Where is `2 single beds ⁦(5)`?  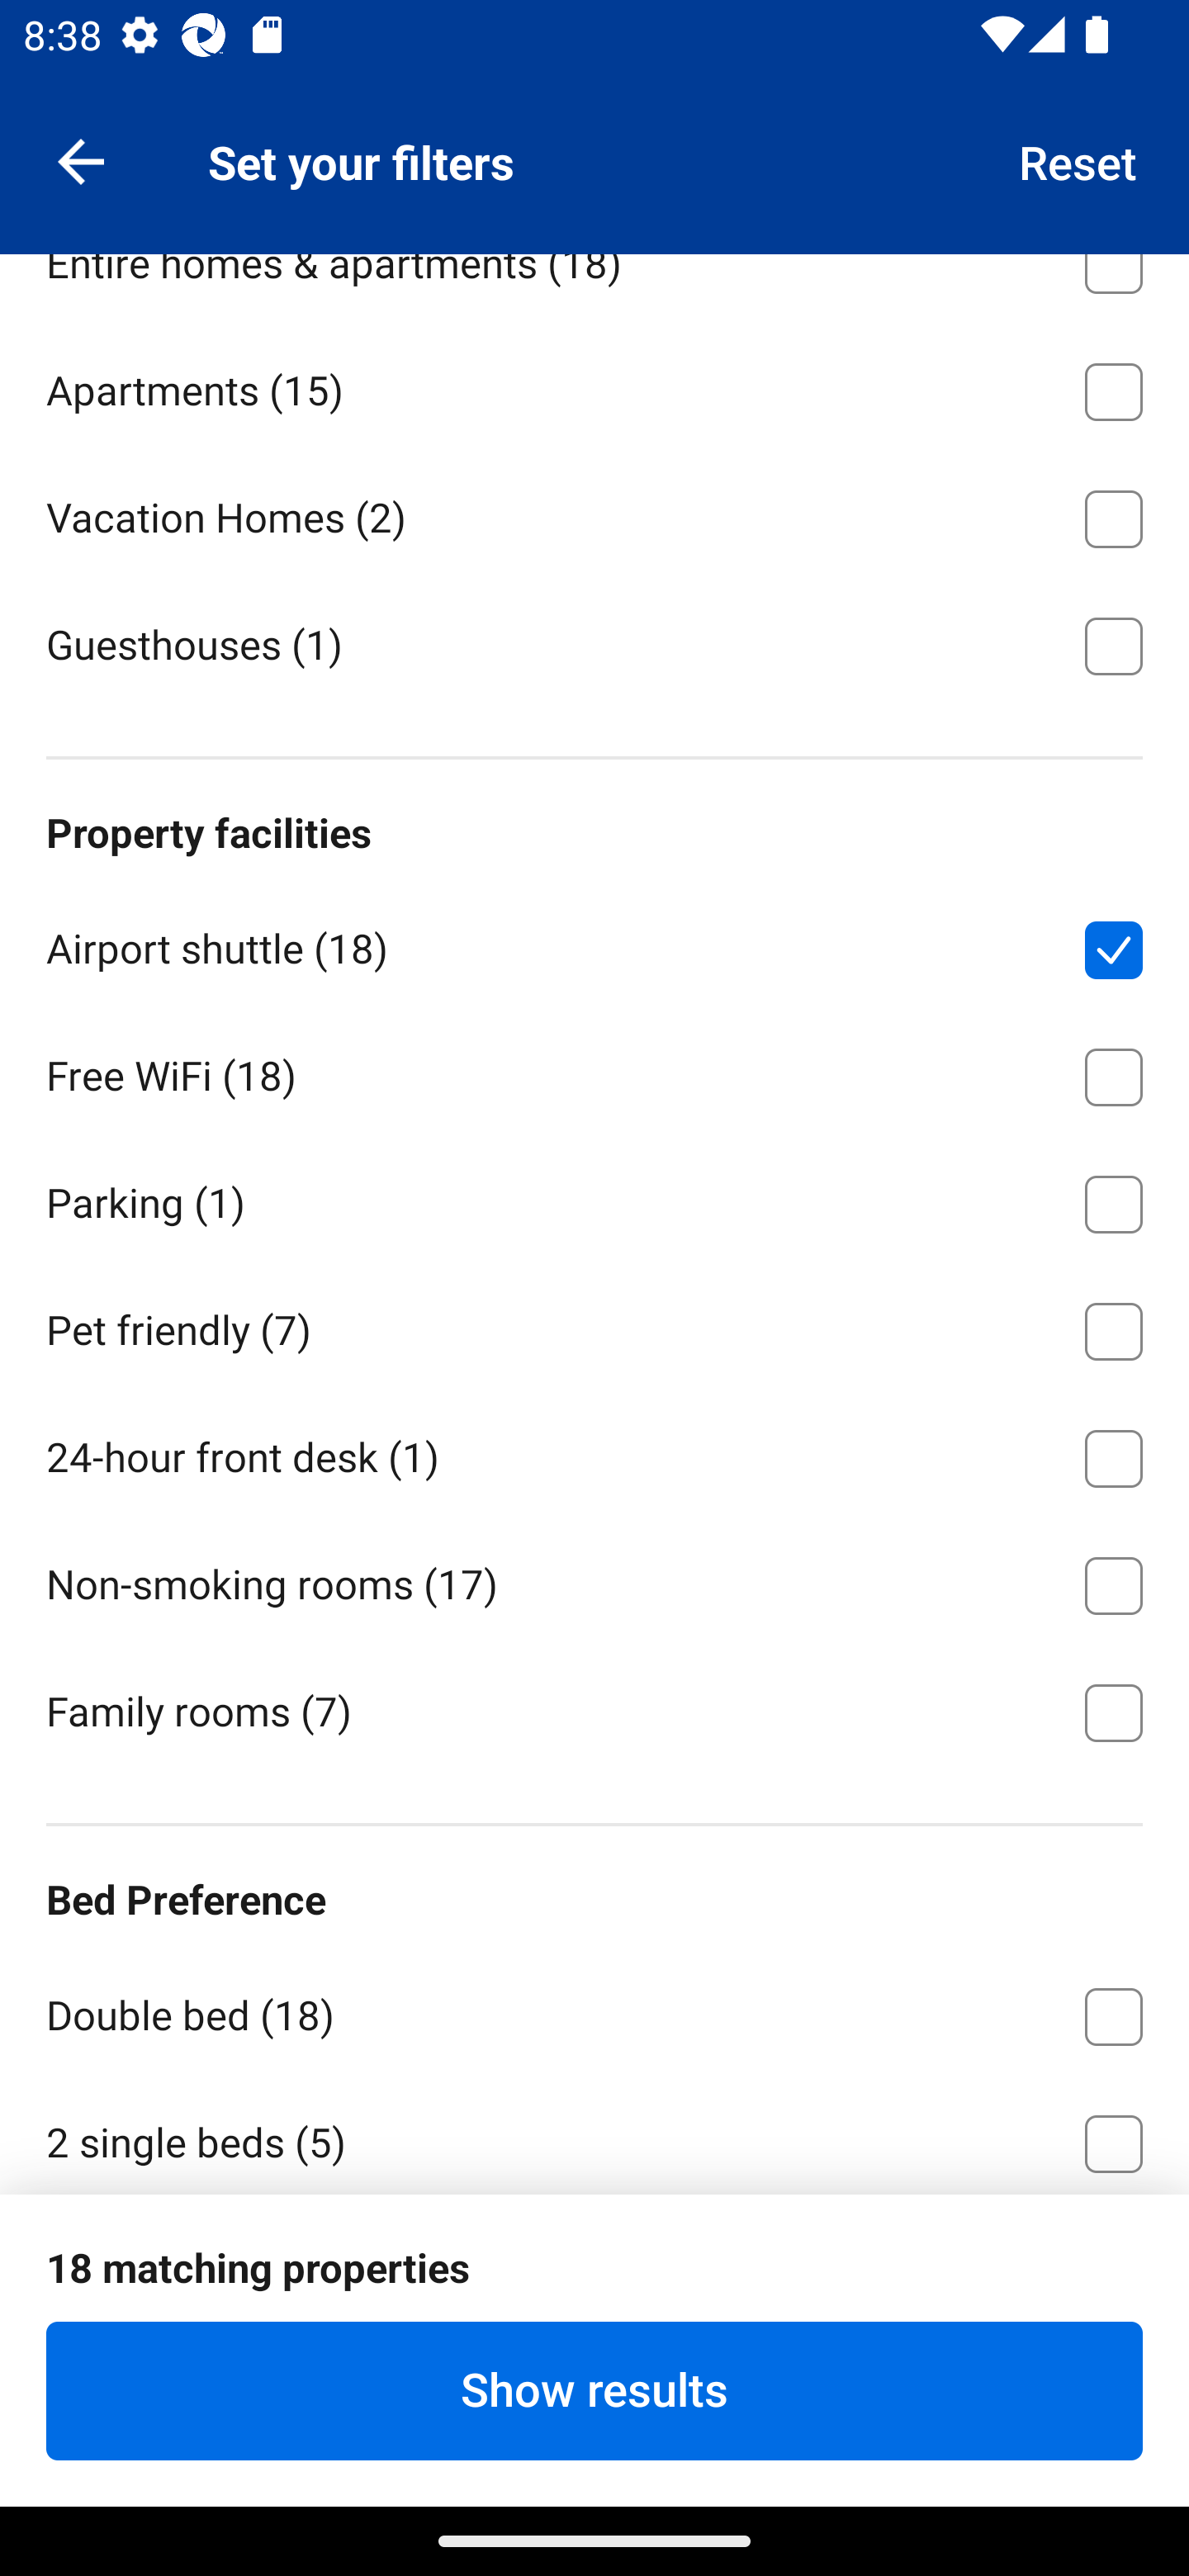
2 single beds ⁦(5) is located at coordinates (594, 2133).